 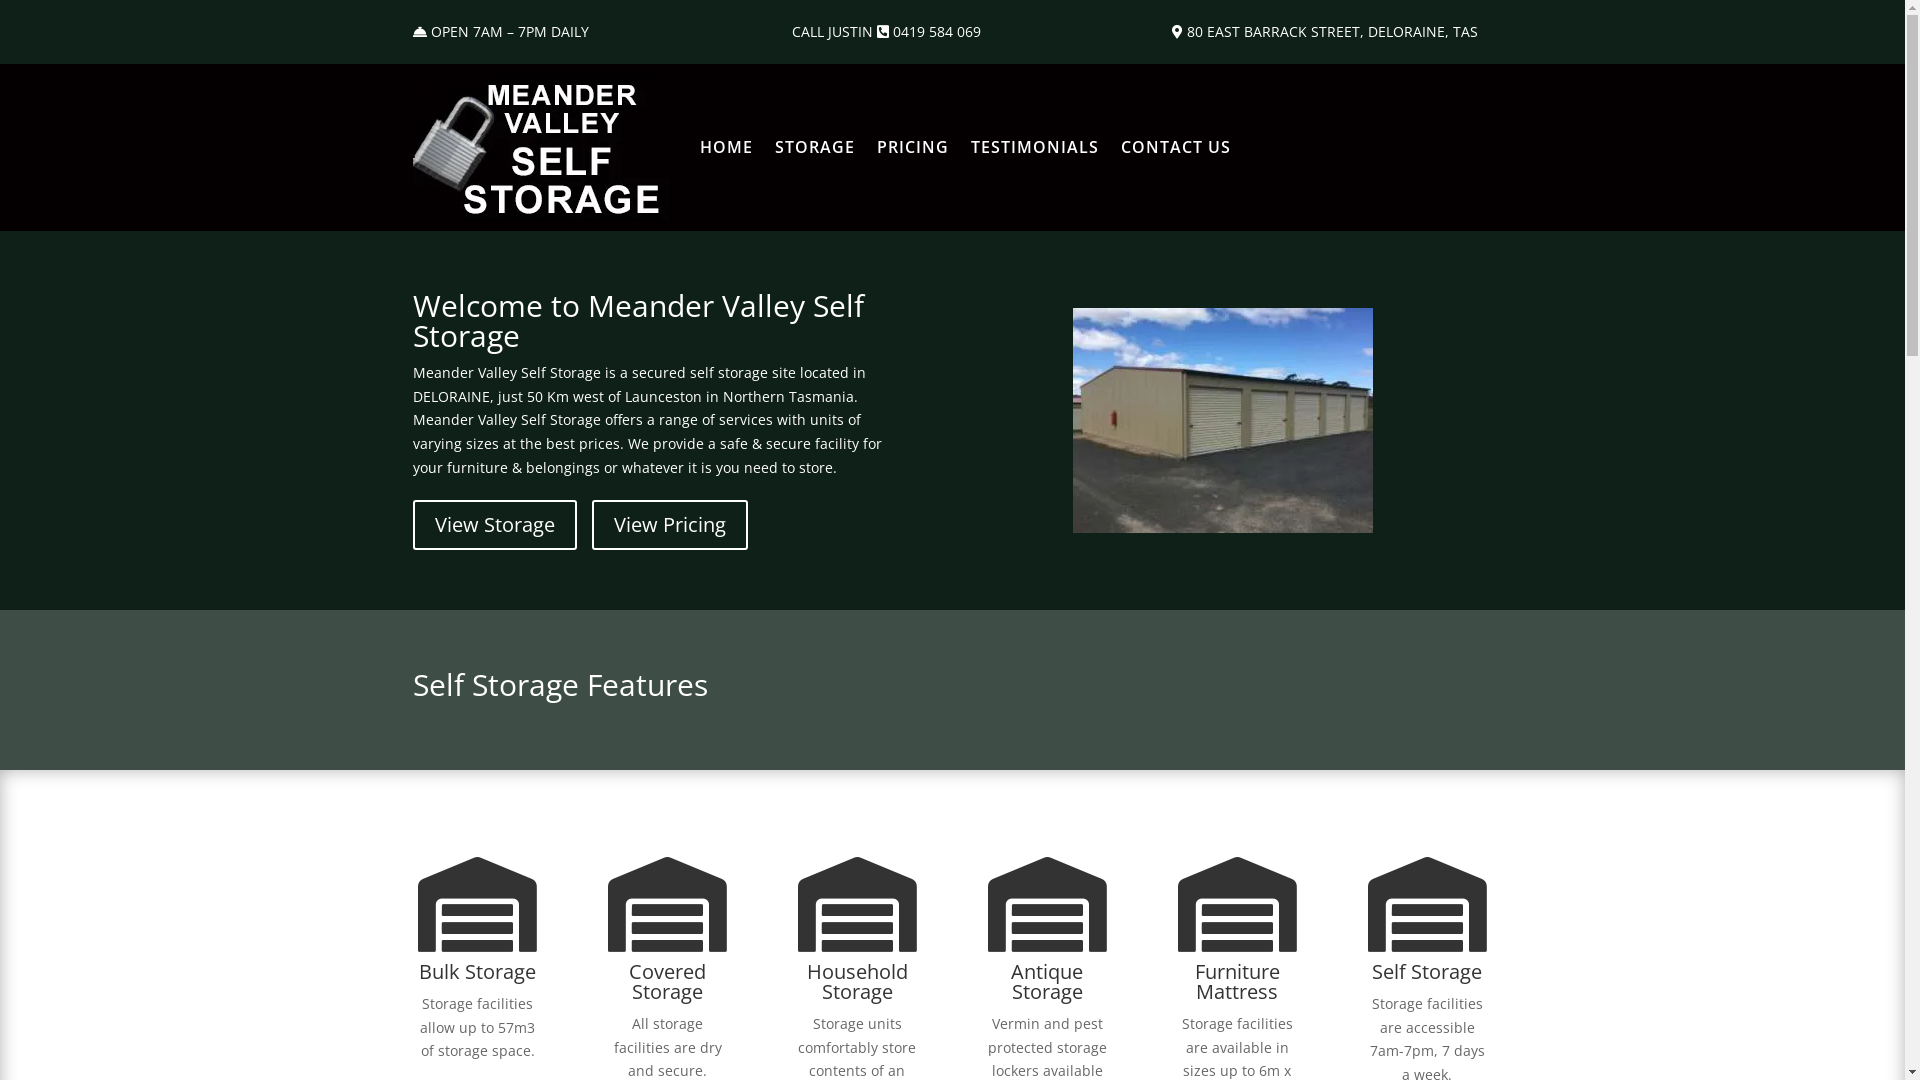 What do you see at coordinates (814, 148) in the screenshot?
I see `STORAGE` at bounding box center [814, 148].